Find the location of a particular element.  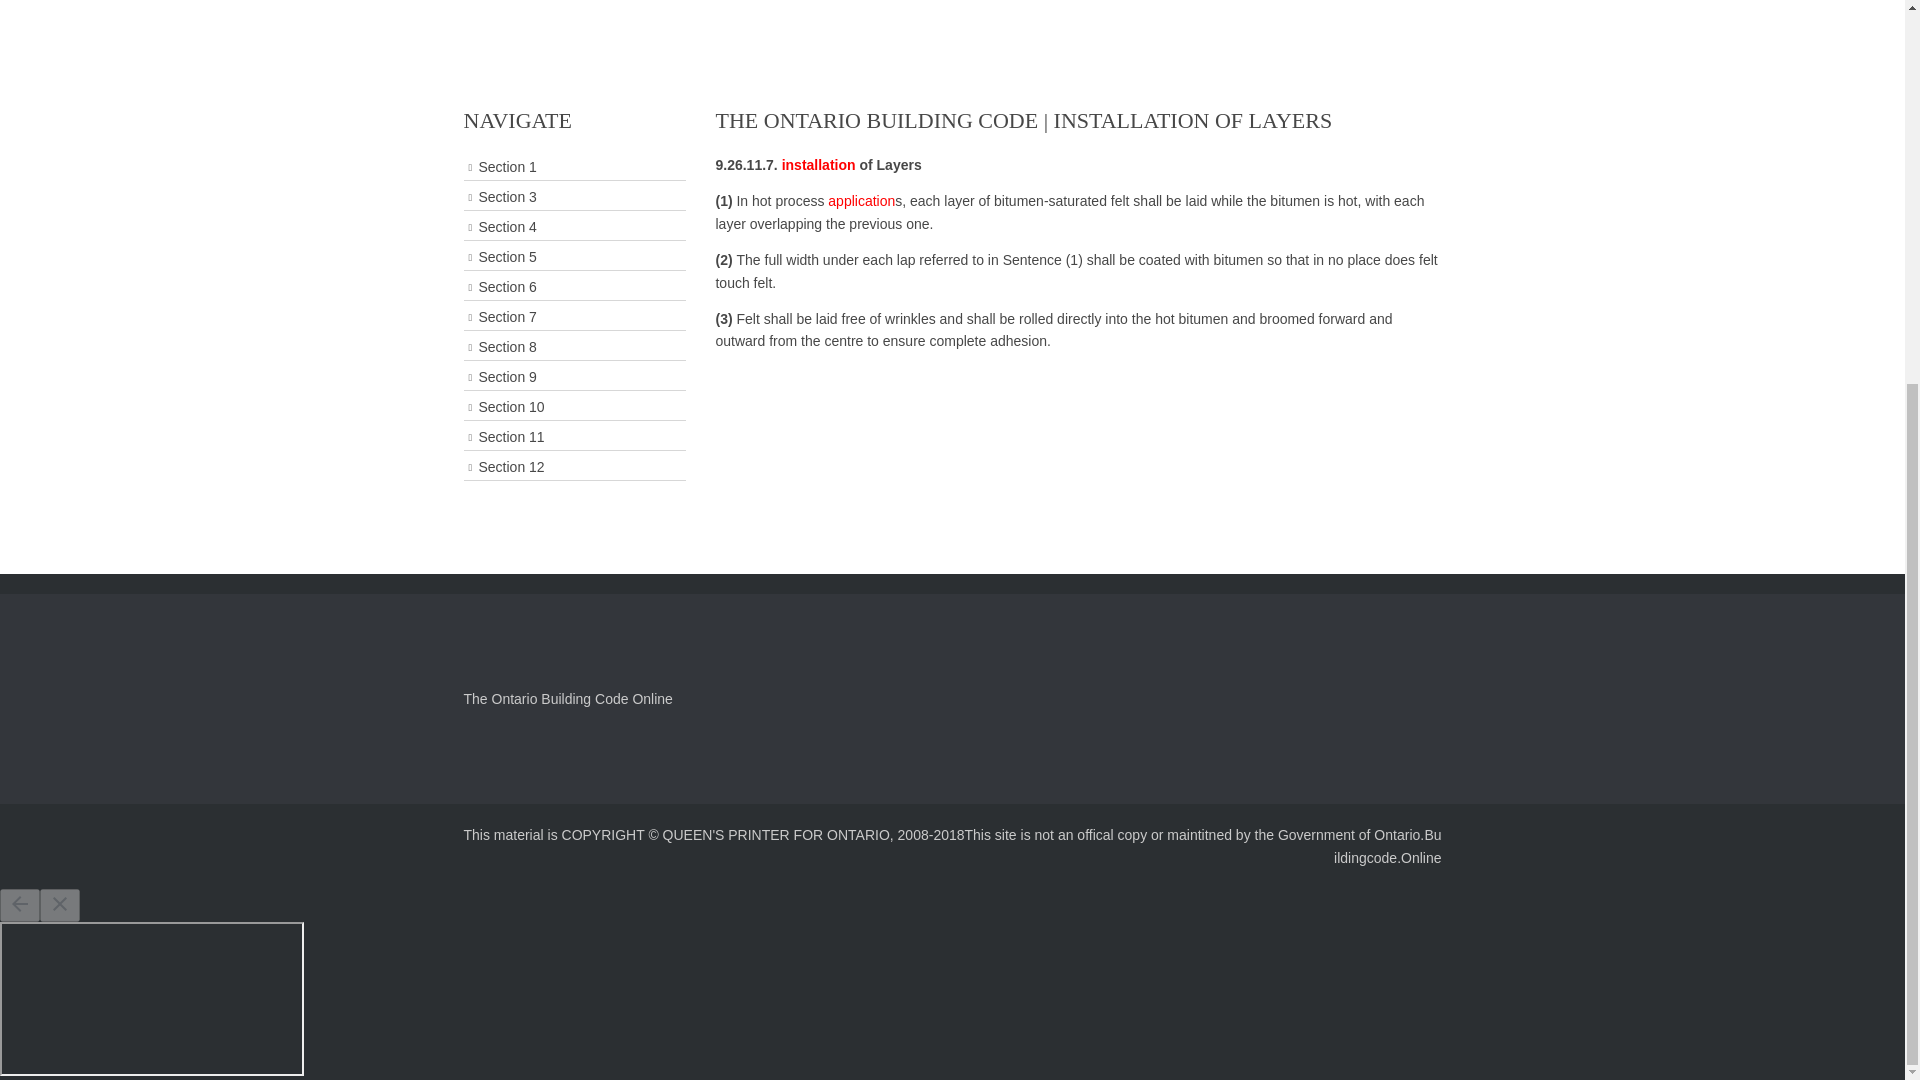

application is located at coordinates (860, 201).